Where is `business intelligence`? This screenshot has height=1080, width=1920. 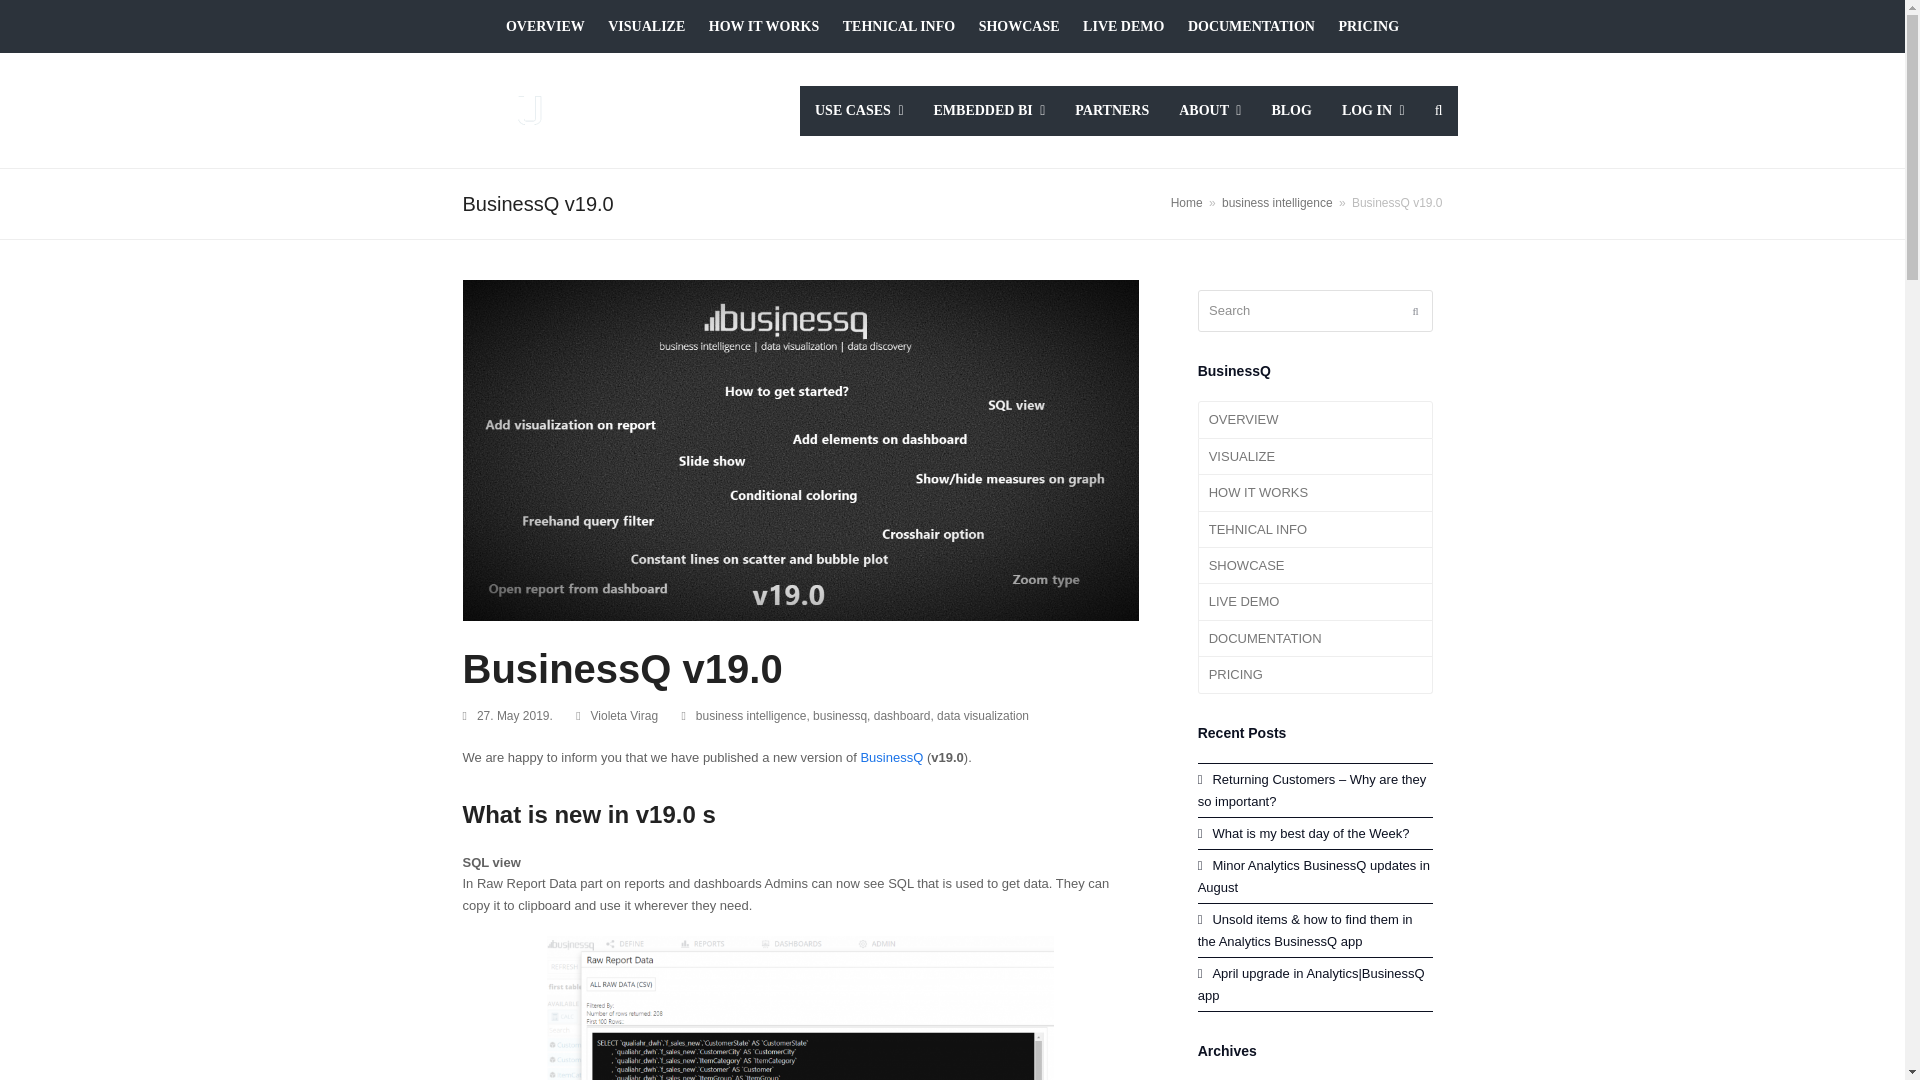
business intelligence is located at coordinates (1276, 202).